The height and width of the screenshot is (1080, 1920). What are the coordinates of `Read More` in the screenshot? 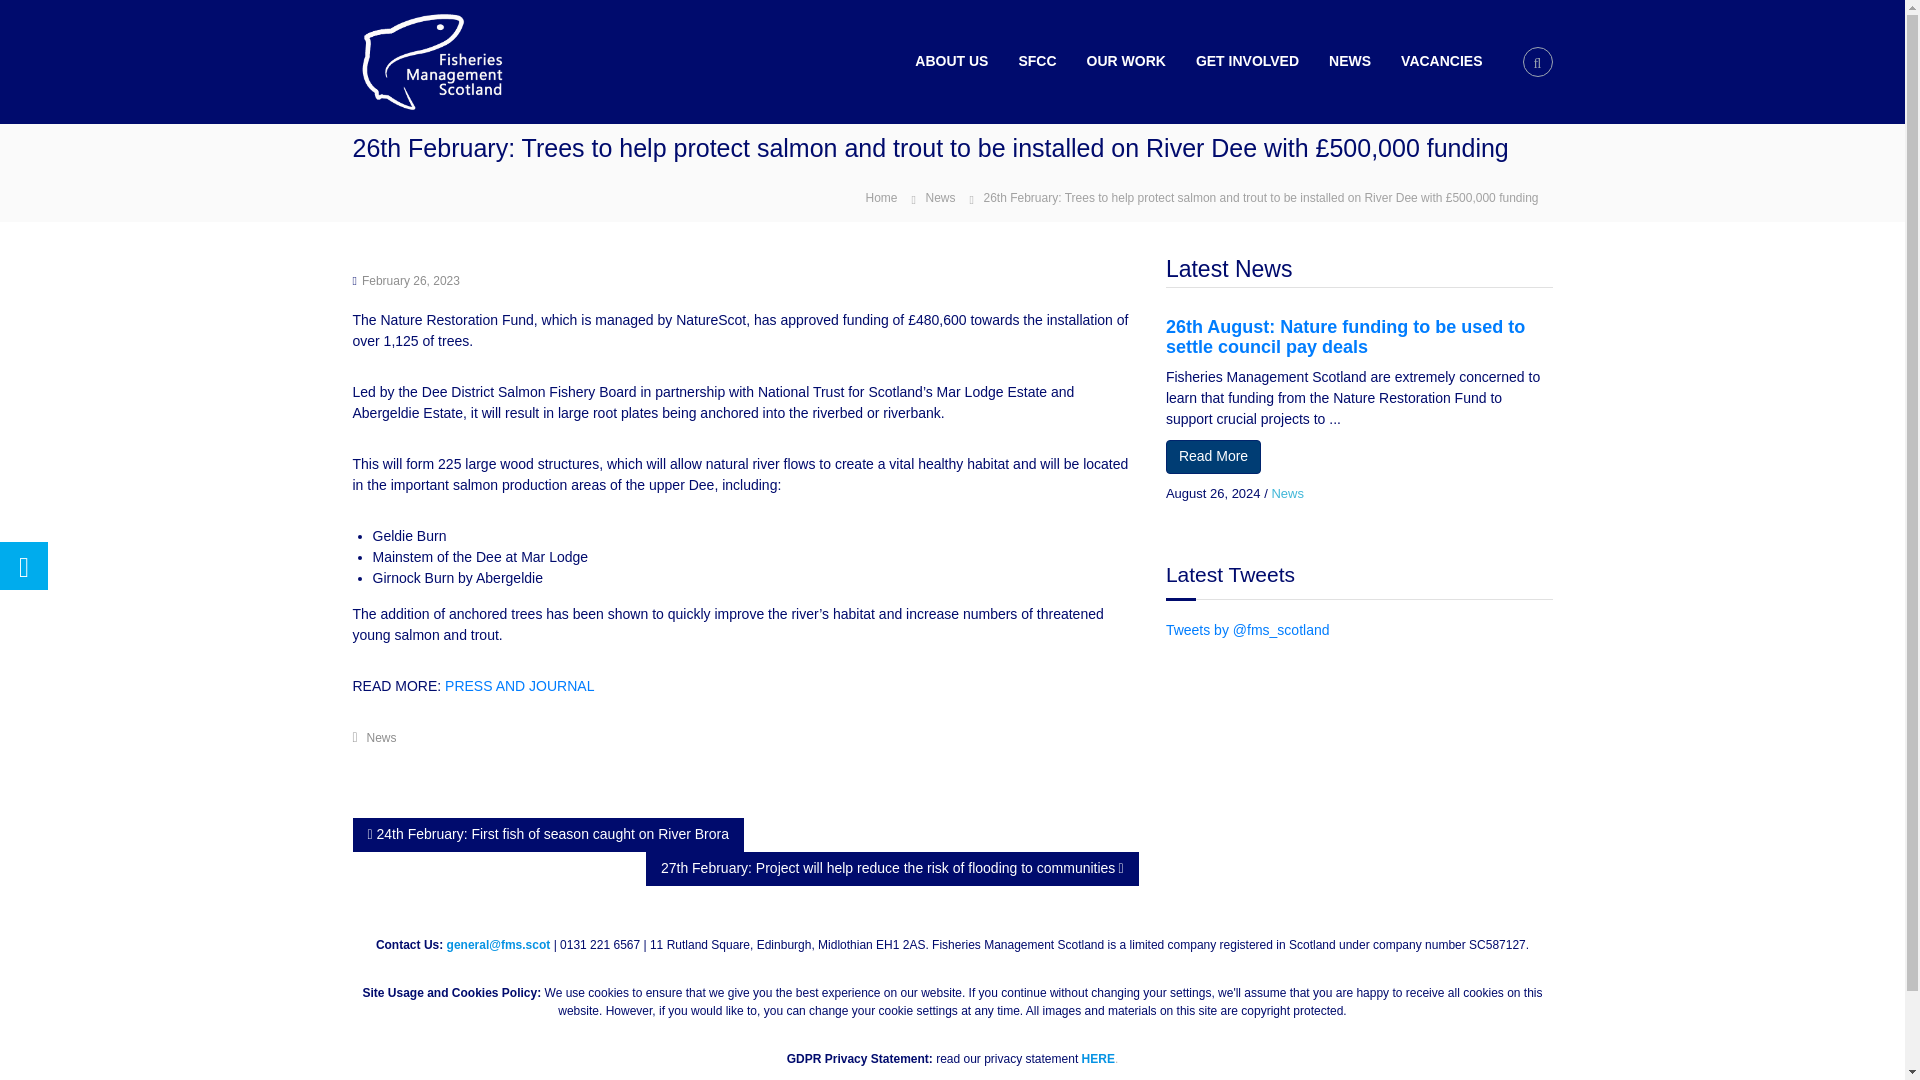 It's located at (1213, 456).